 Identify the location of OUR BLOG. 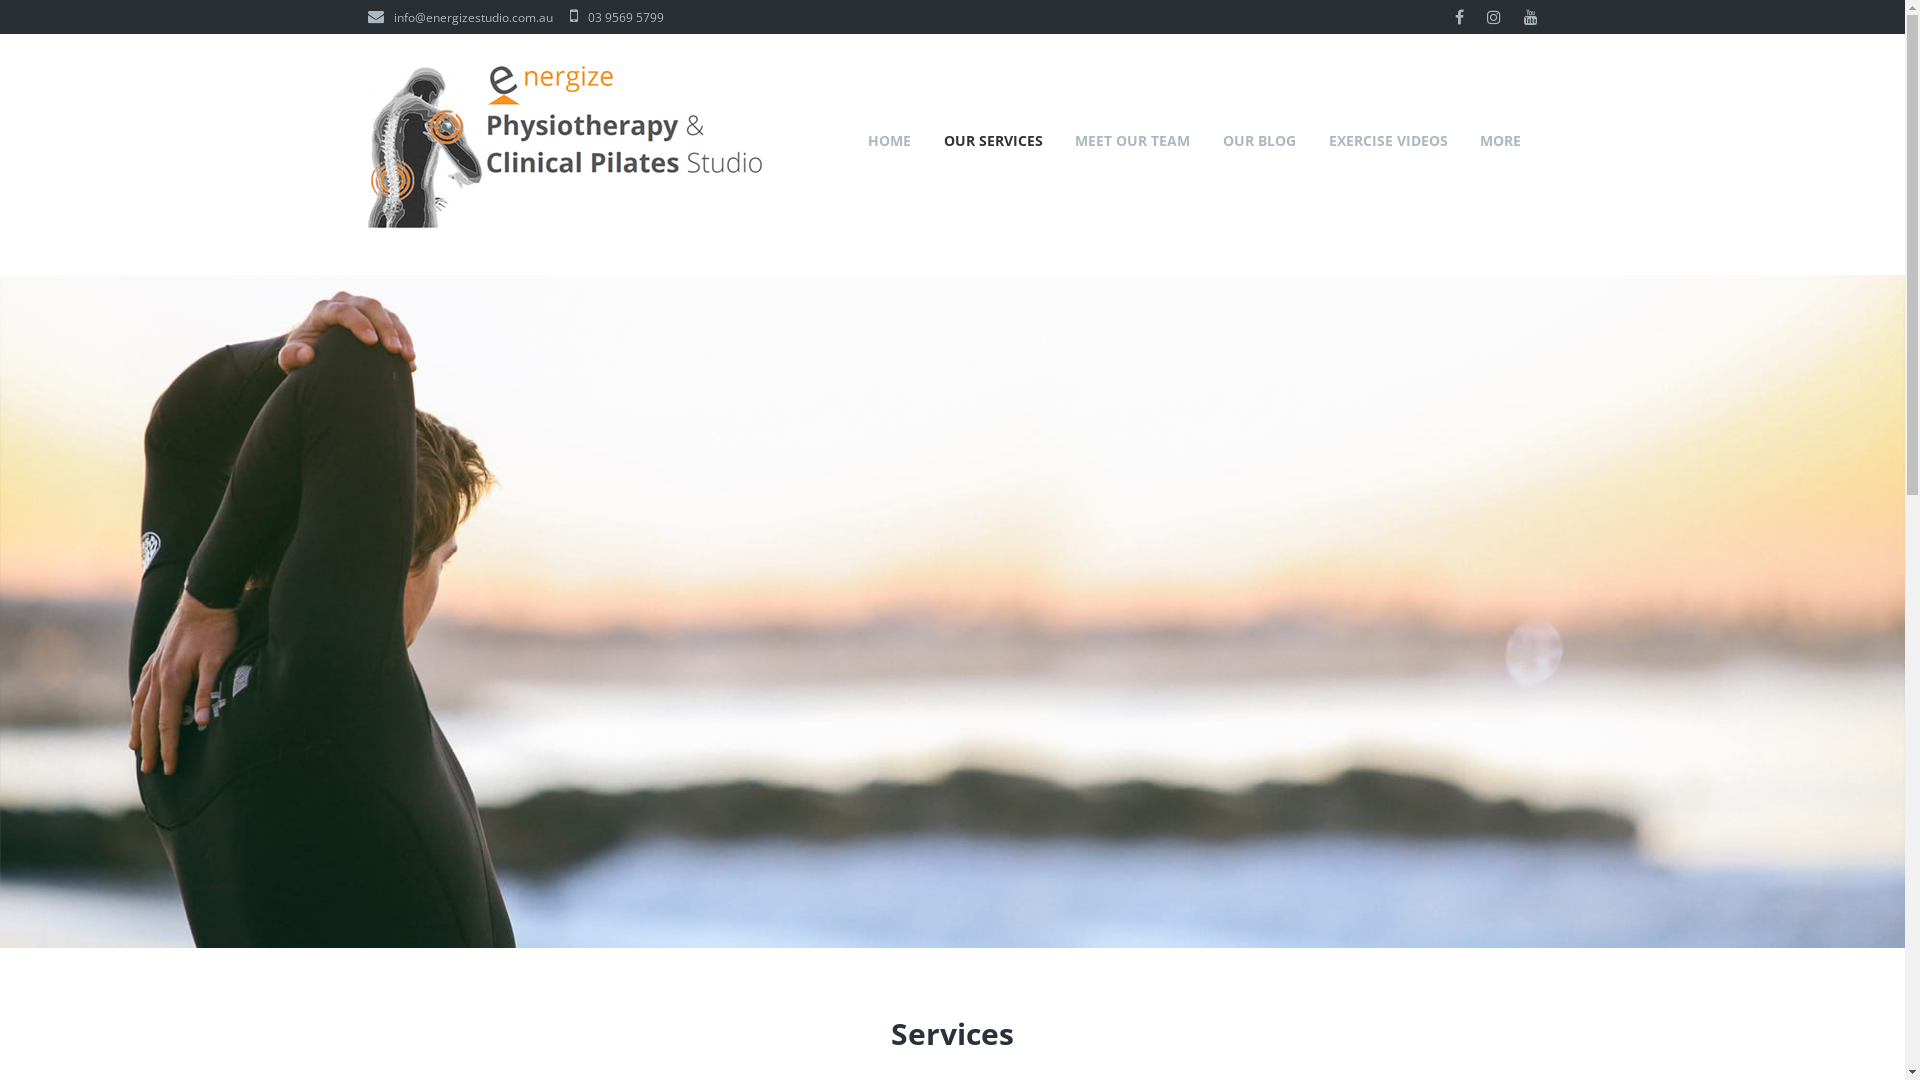
(1260, 140).